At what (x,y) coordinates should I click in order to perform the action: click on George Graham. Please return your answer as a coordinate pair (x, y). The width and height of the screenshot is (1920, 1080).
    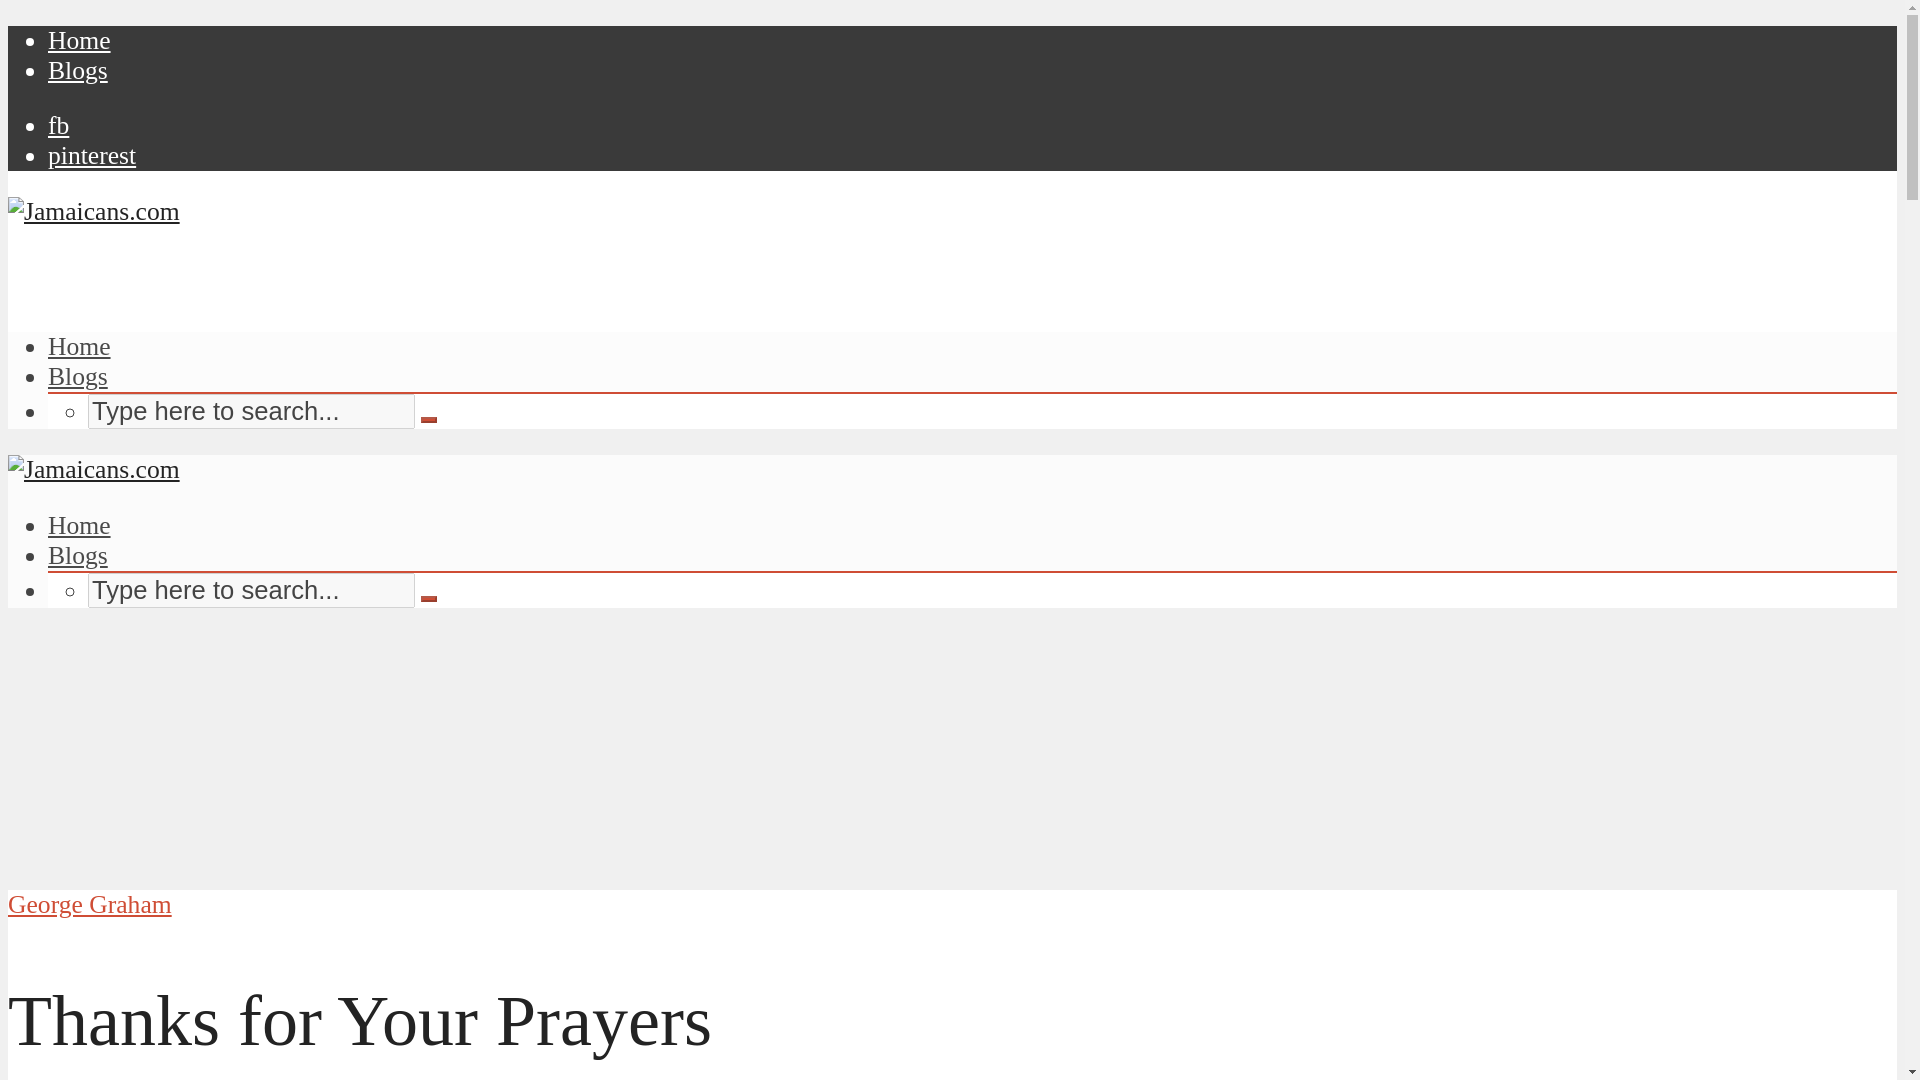
    Looking at the image, I should click on (90, 904).